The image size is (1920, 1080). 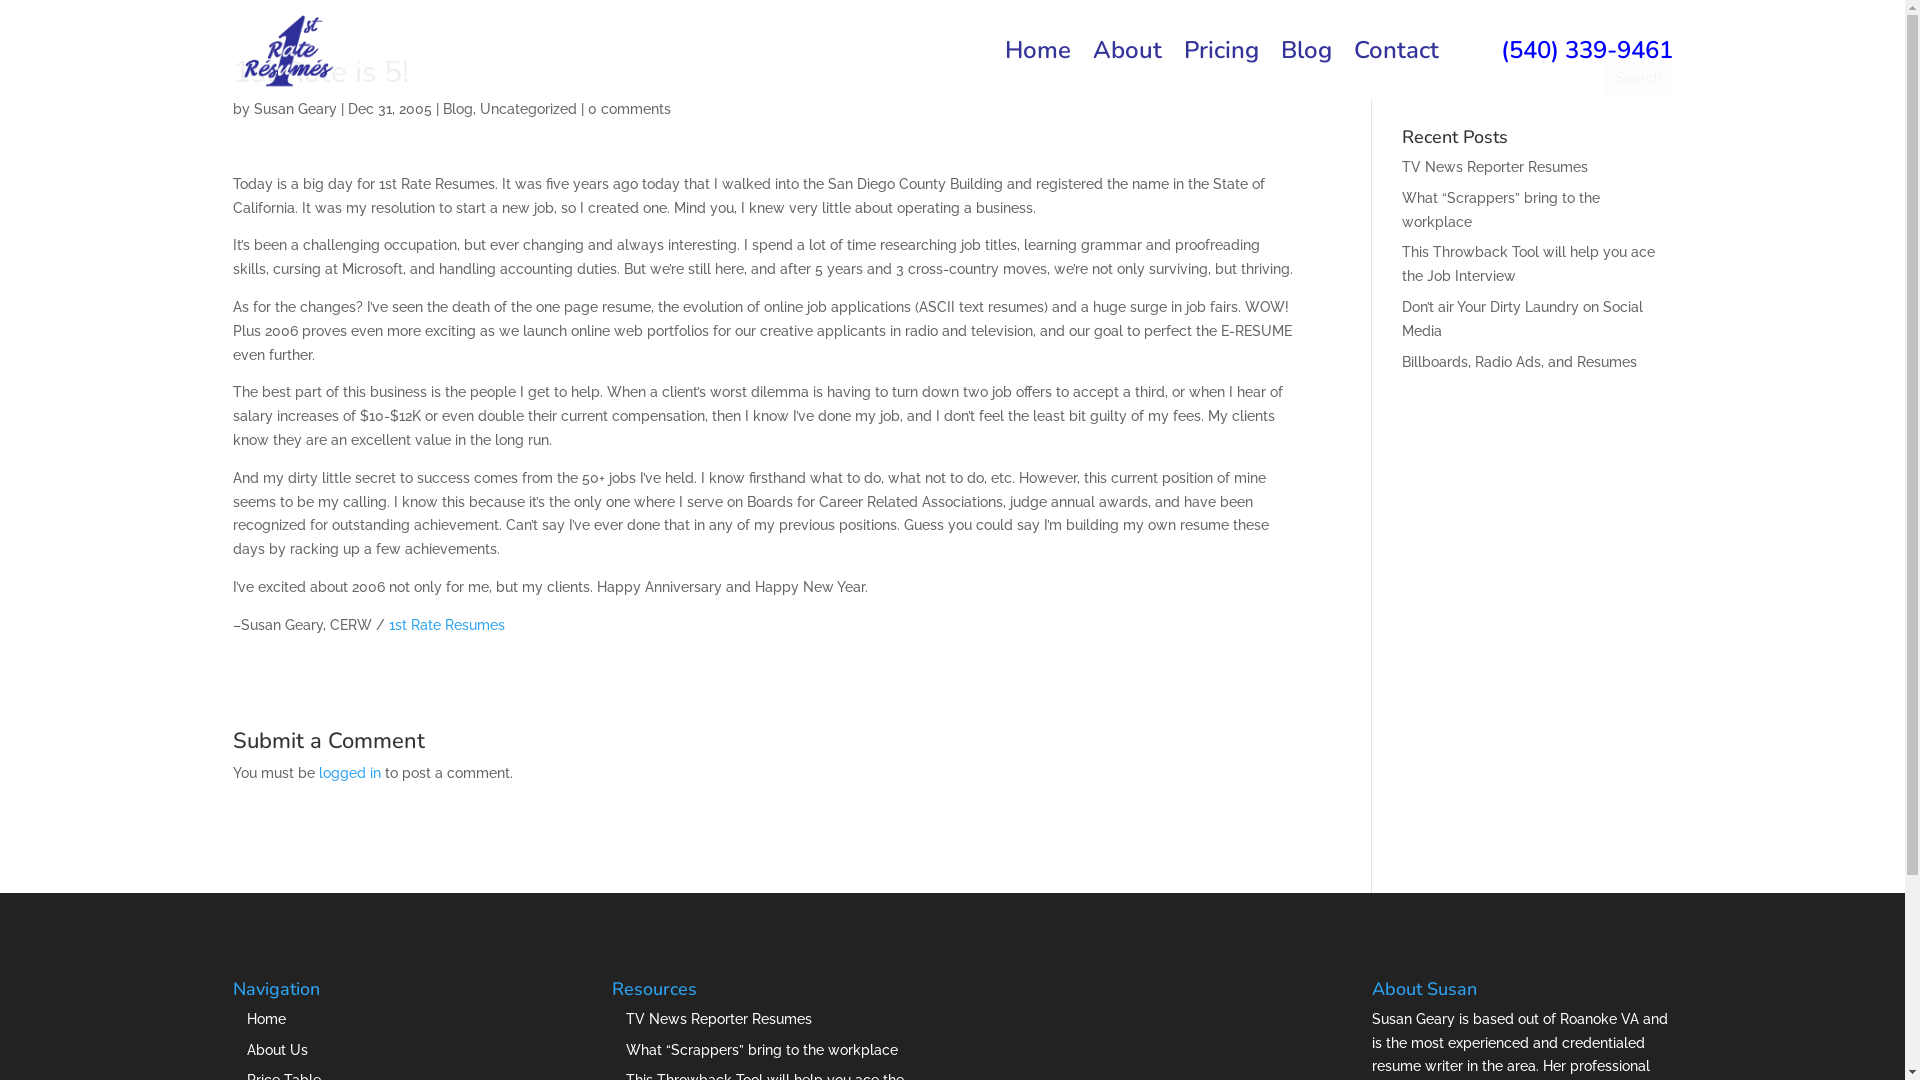 I want to click on About Us, so click(x=276, y=1050).